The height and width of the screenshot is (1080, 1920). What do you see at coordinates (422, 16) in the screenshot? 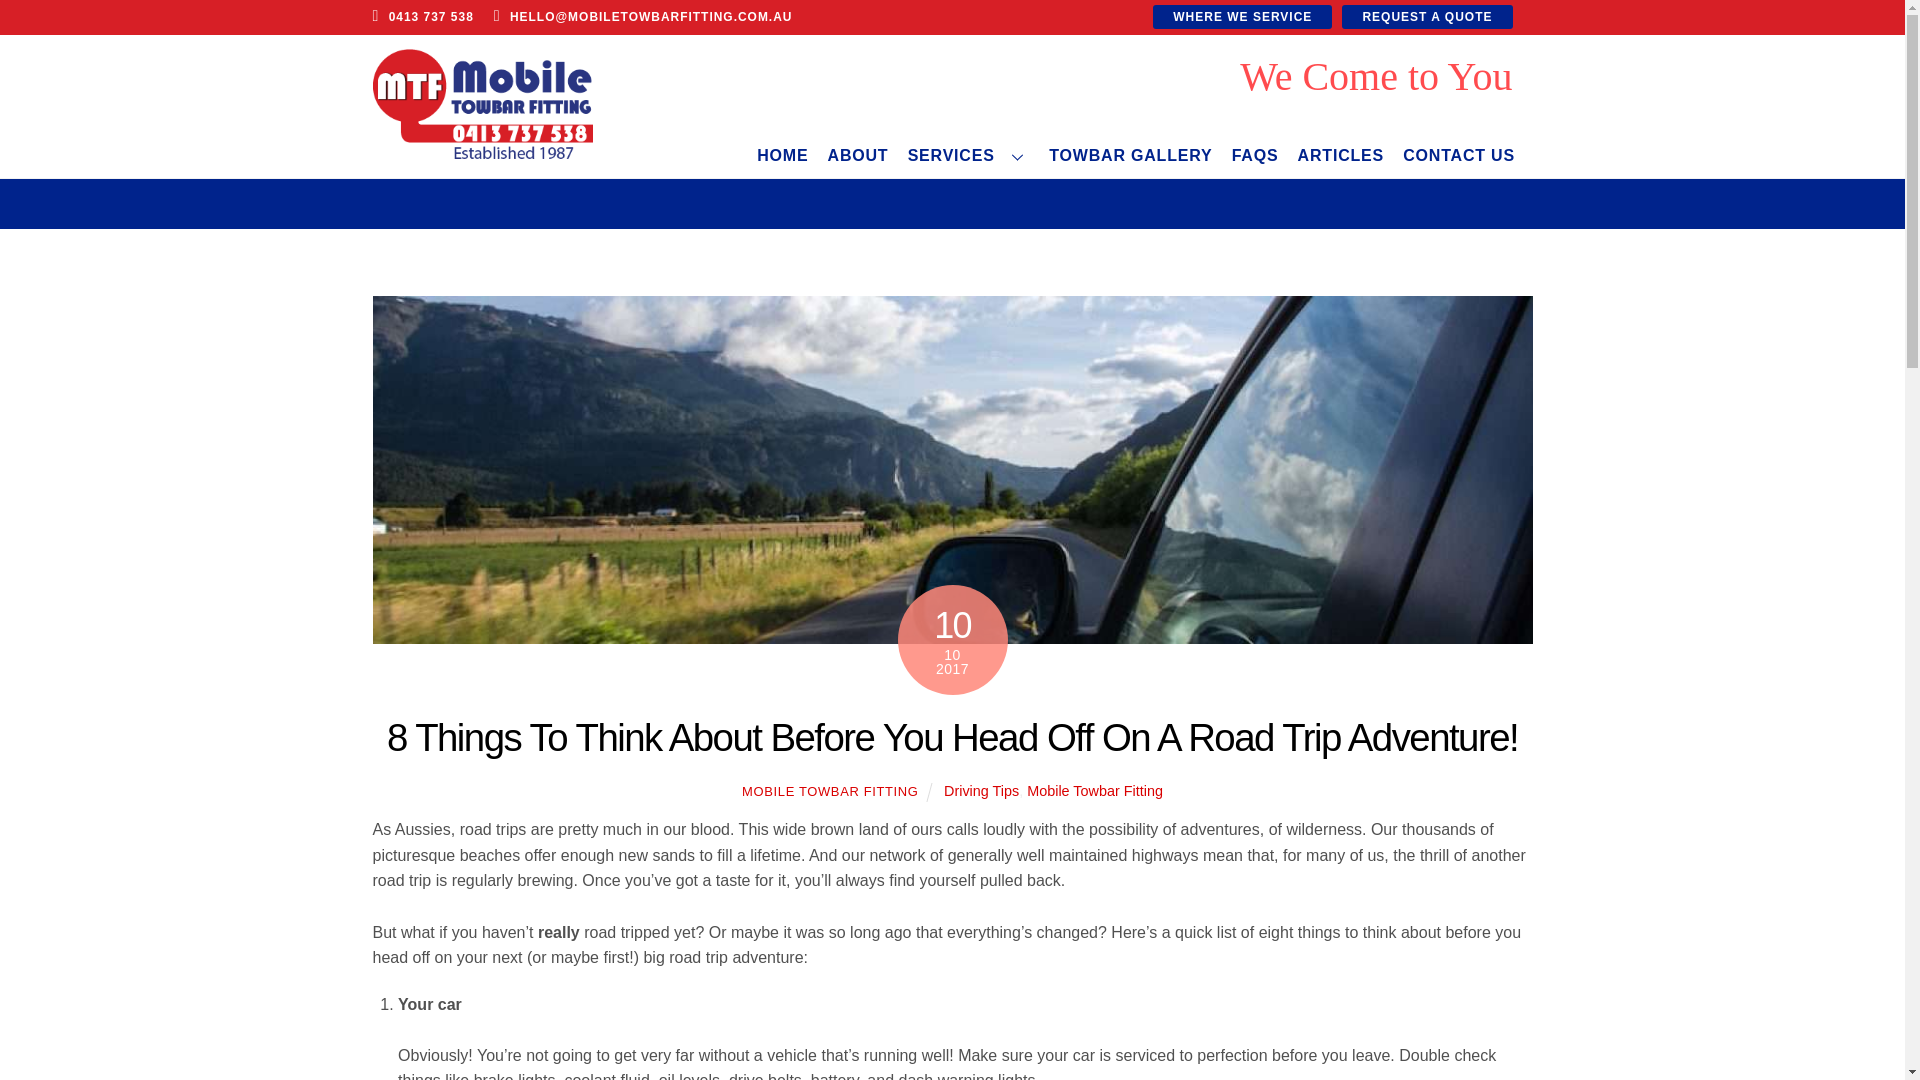
I see `0413 737 538` at bounding box center [422, 16].